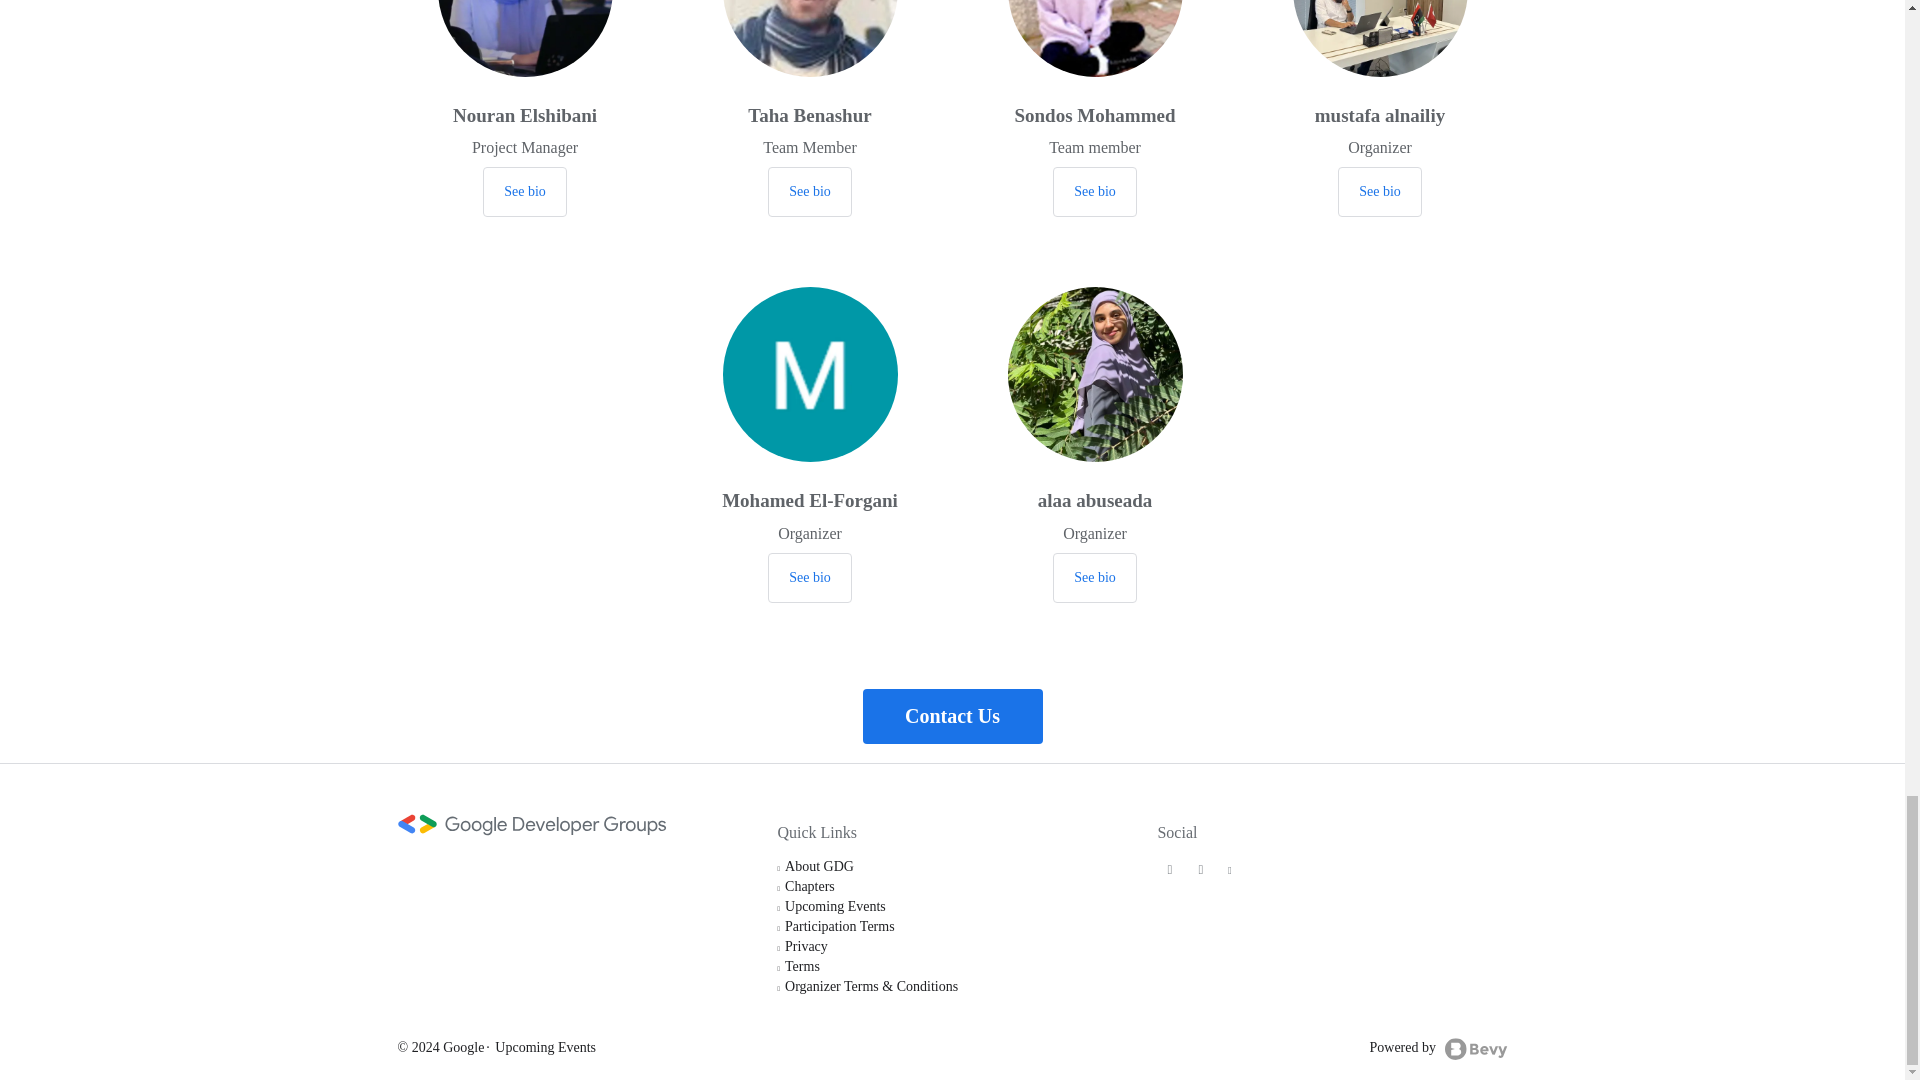 The height and width of the screenshot is (1080, 1920). I want to click on See bio, so click(810, 577).